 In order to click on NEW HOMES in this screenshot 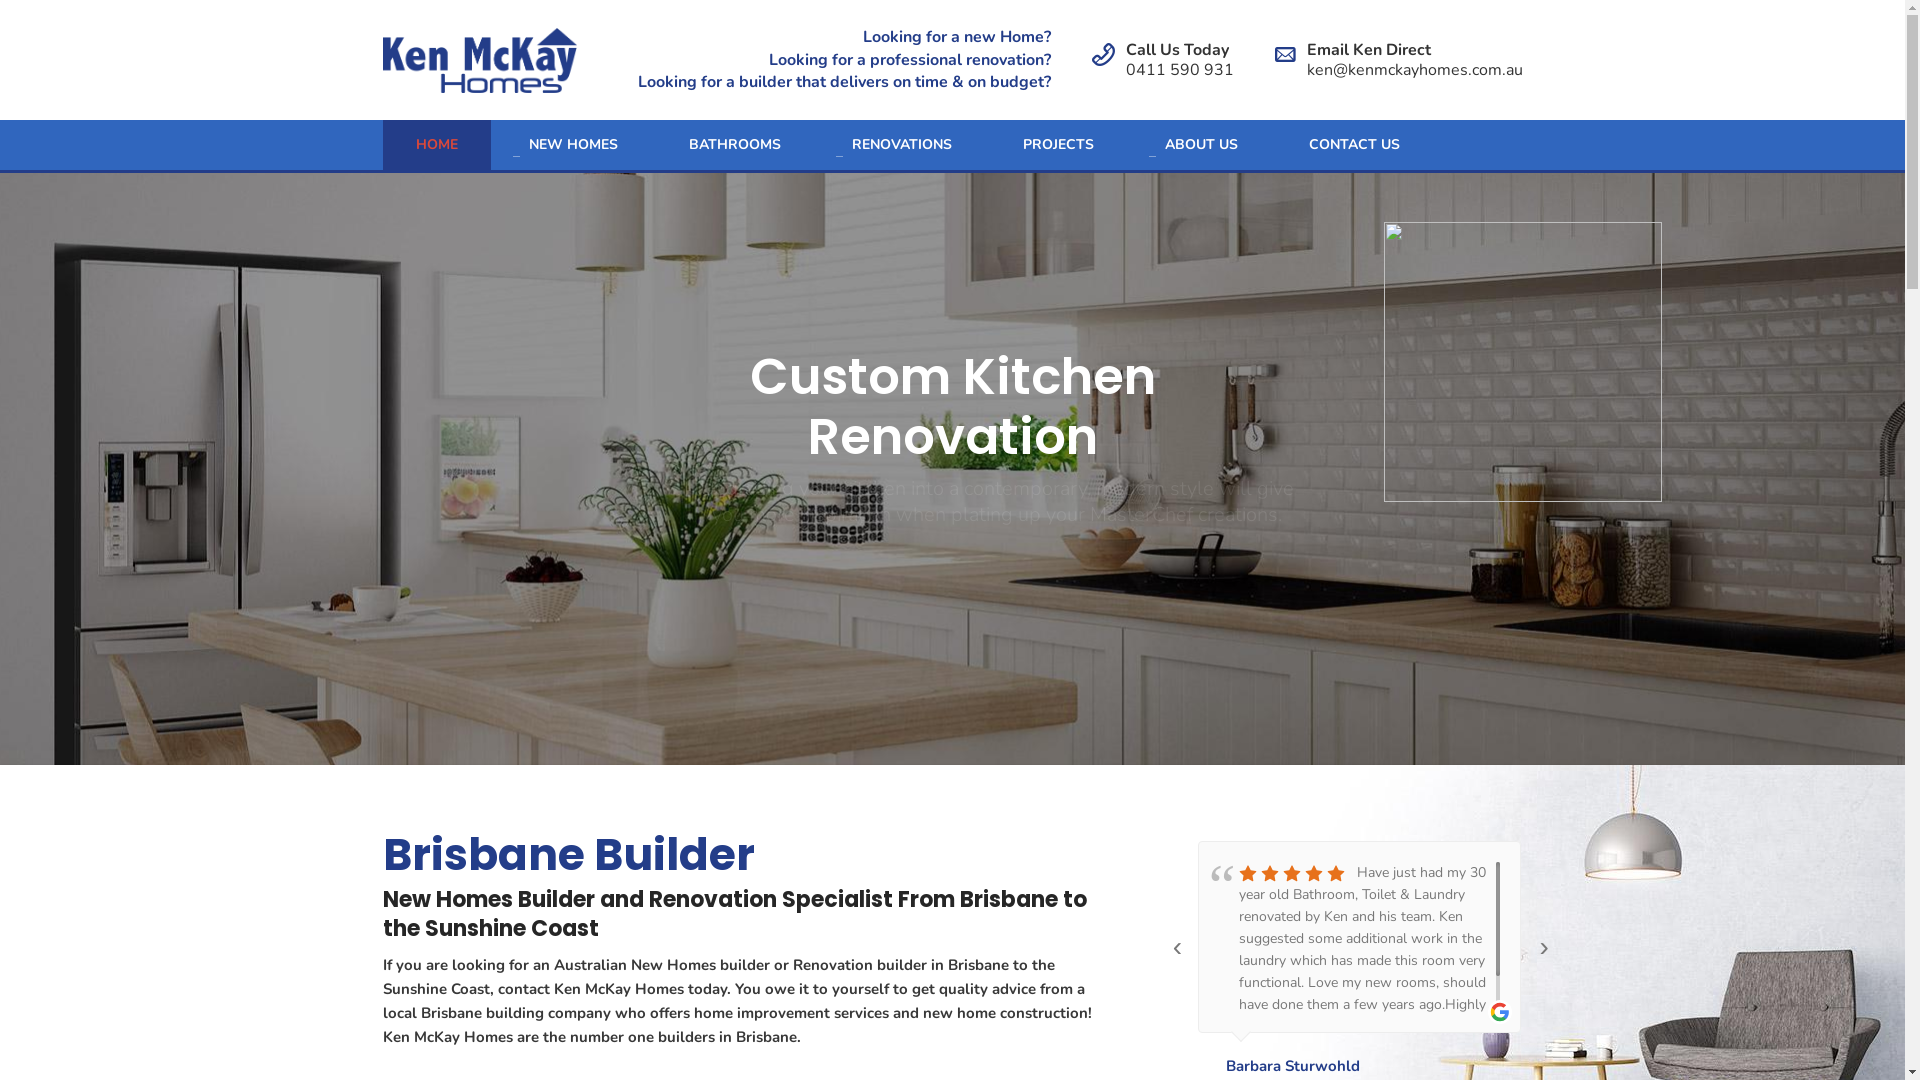, I will do `click(574, 145)`.